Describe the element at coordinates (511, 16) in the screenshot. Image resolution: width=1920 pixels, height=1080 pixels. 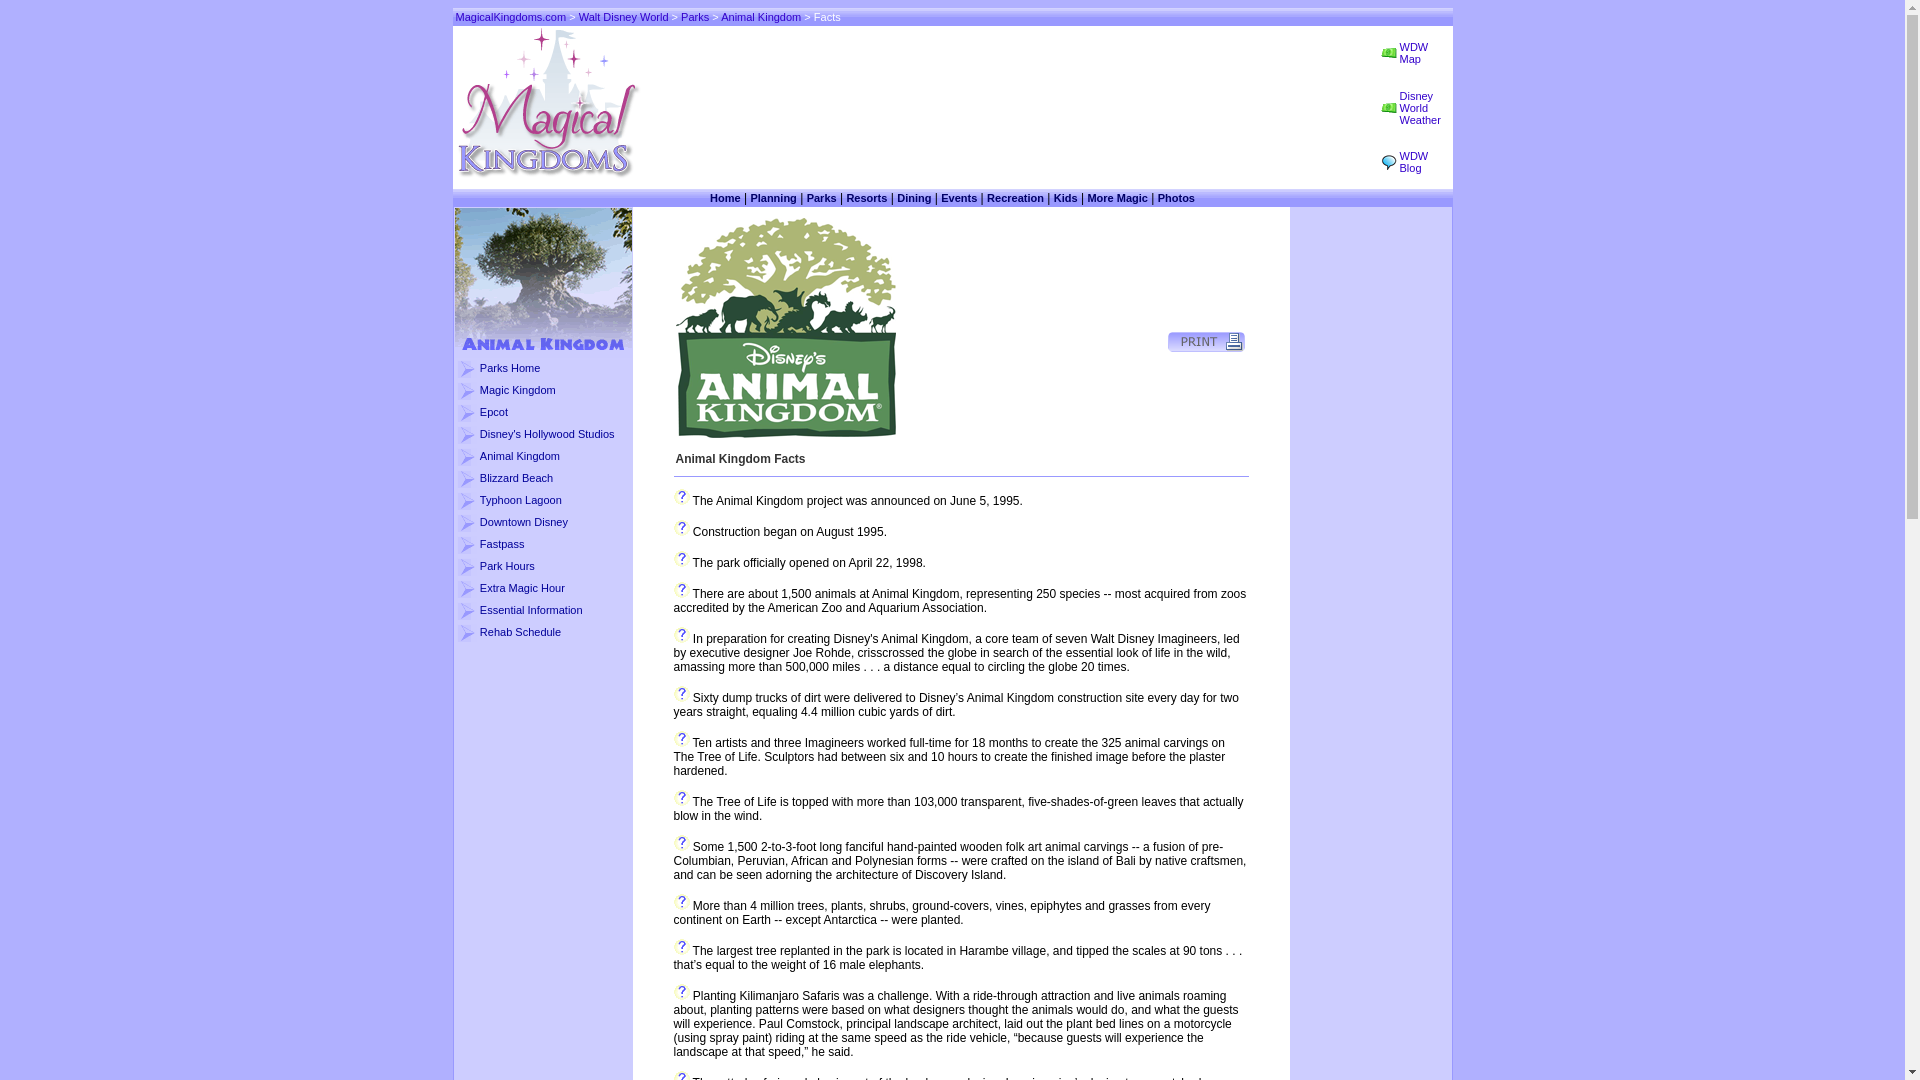
I see `MagicalKingdoms.com` at that location.